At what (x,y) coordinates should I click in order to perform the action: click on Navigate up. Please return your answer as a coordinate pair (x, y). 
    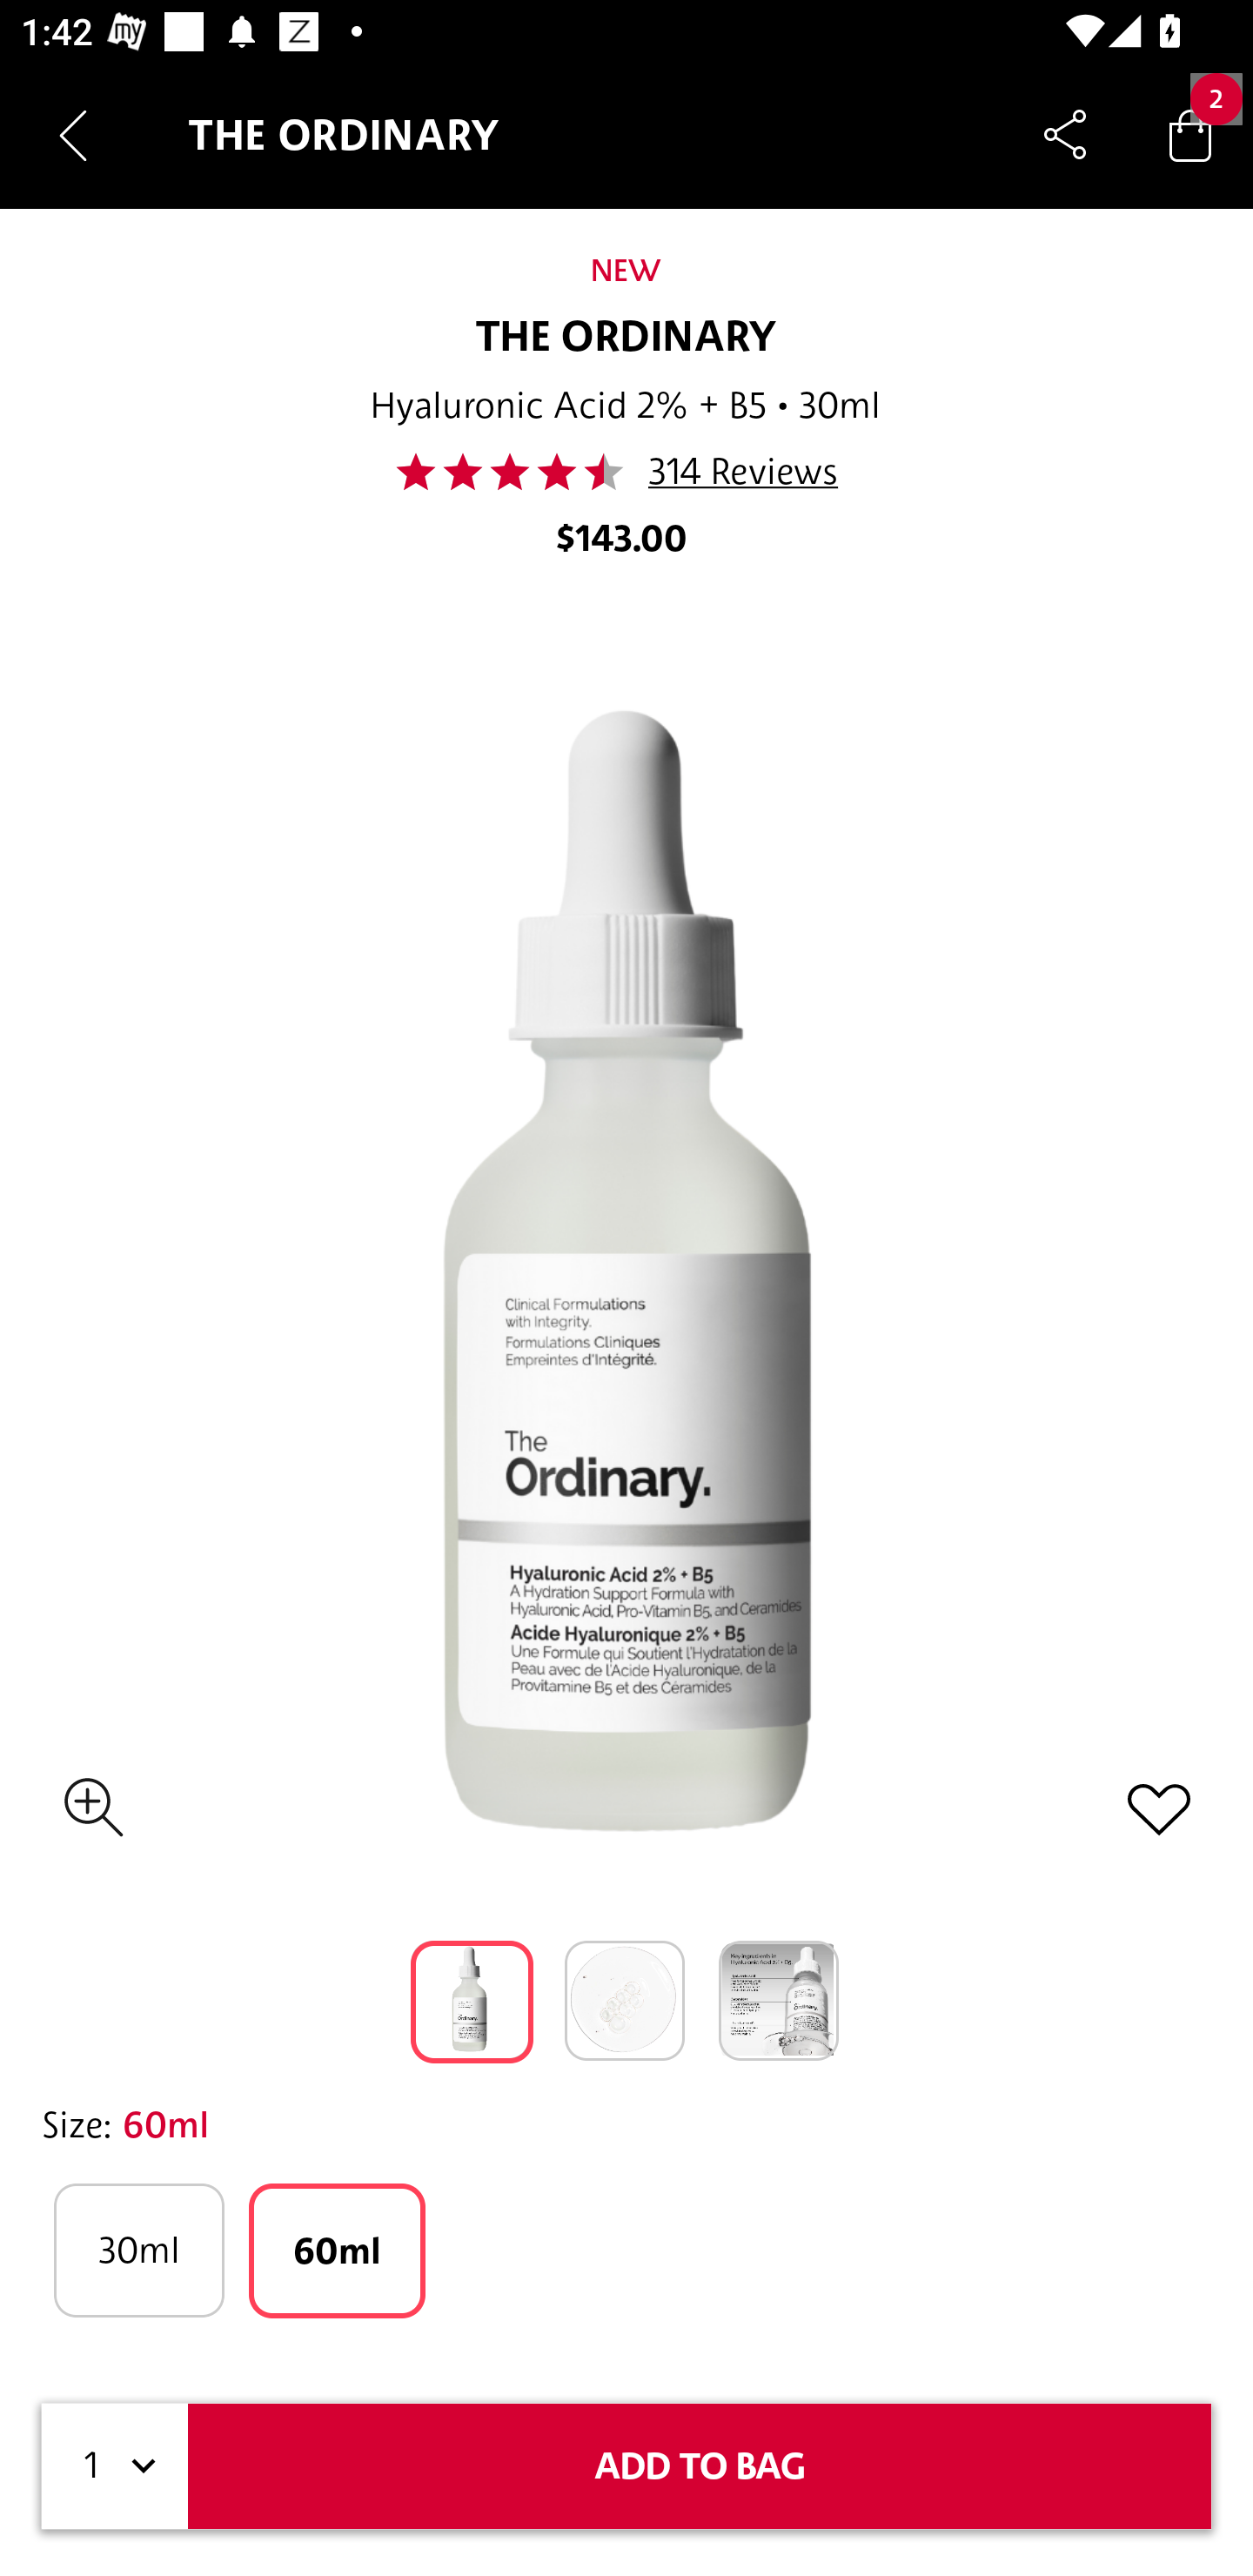
    Looking at the image, I should click on (73, 135).